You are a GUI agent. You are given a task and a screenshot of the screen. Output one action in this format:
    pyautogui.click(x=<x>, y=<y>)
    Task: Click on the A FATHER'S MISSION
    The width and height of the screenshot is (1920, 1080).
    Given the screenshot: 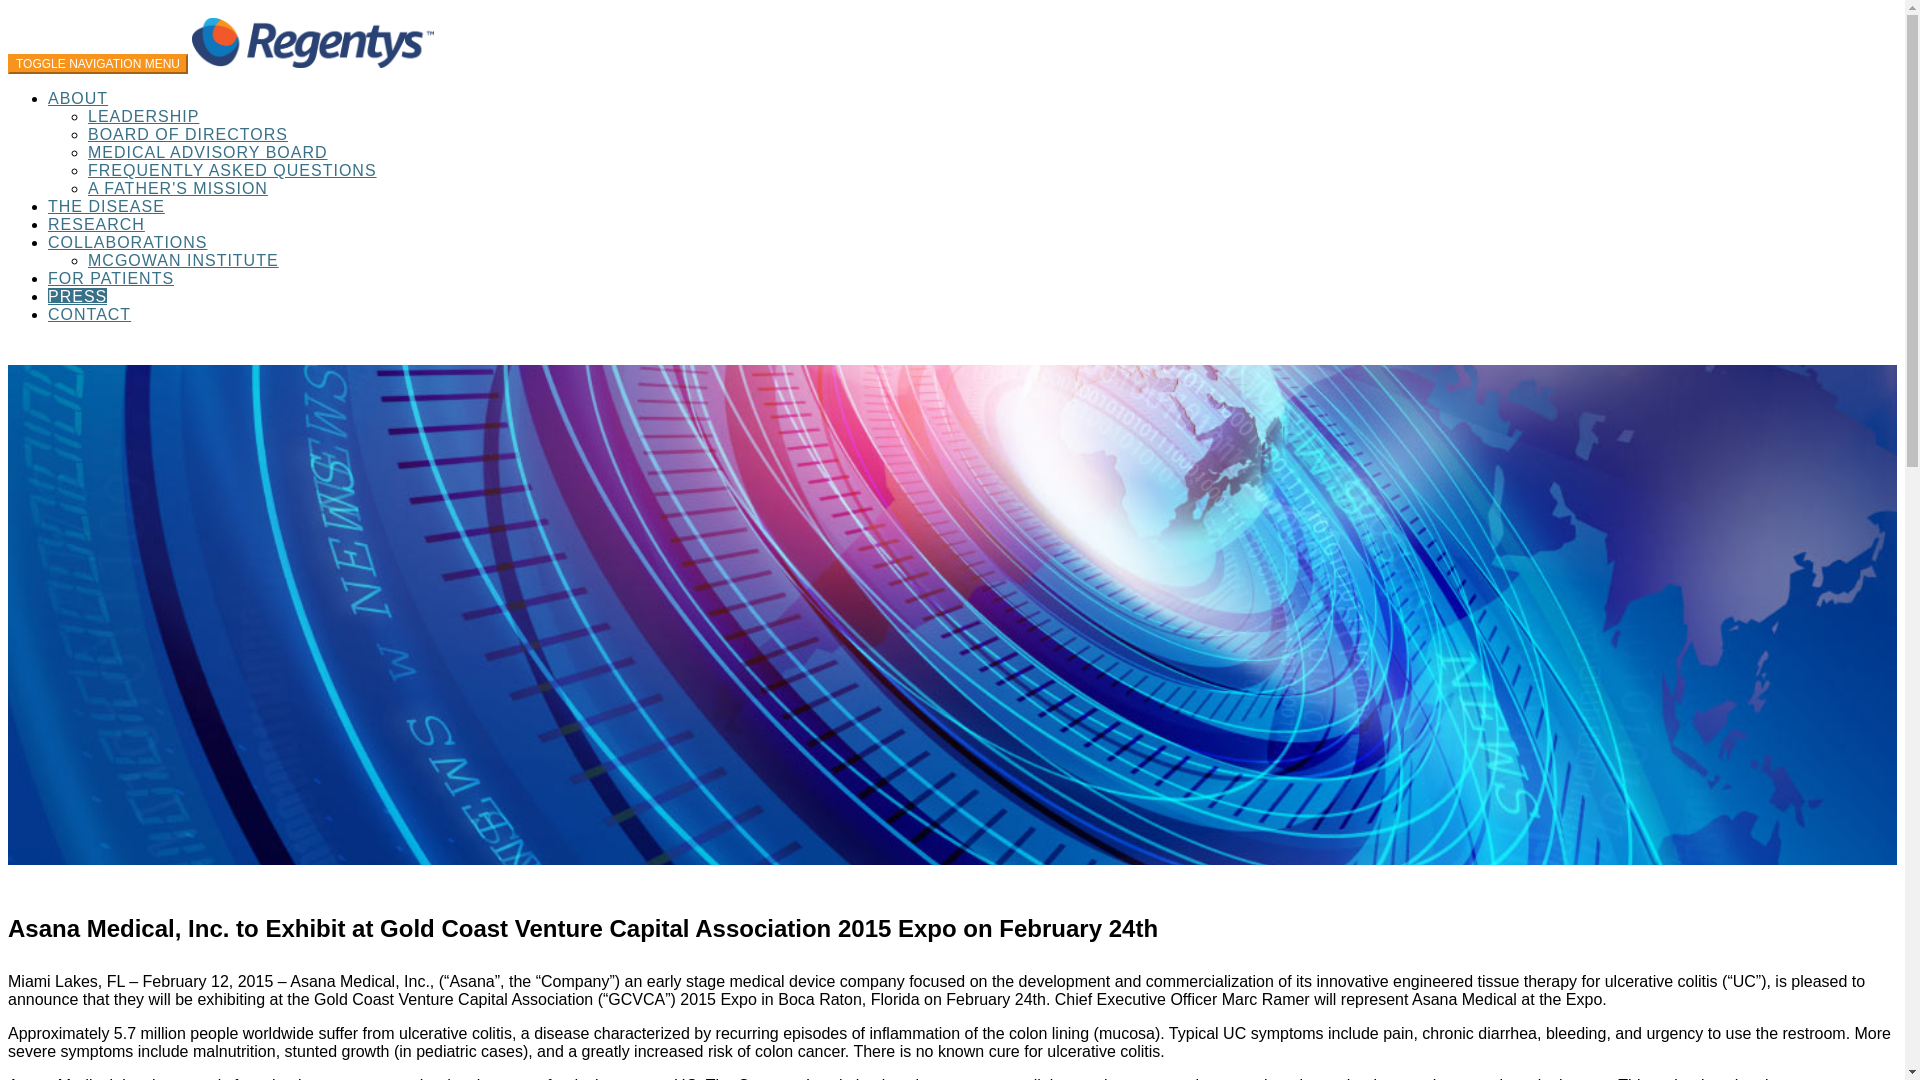 What is the action you would take?
    pyautogui.click(x=178, y=188)
    